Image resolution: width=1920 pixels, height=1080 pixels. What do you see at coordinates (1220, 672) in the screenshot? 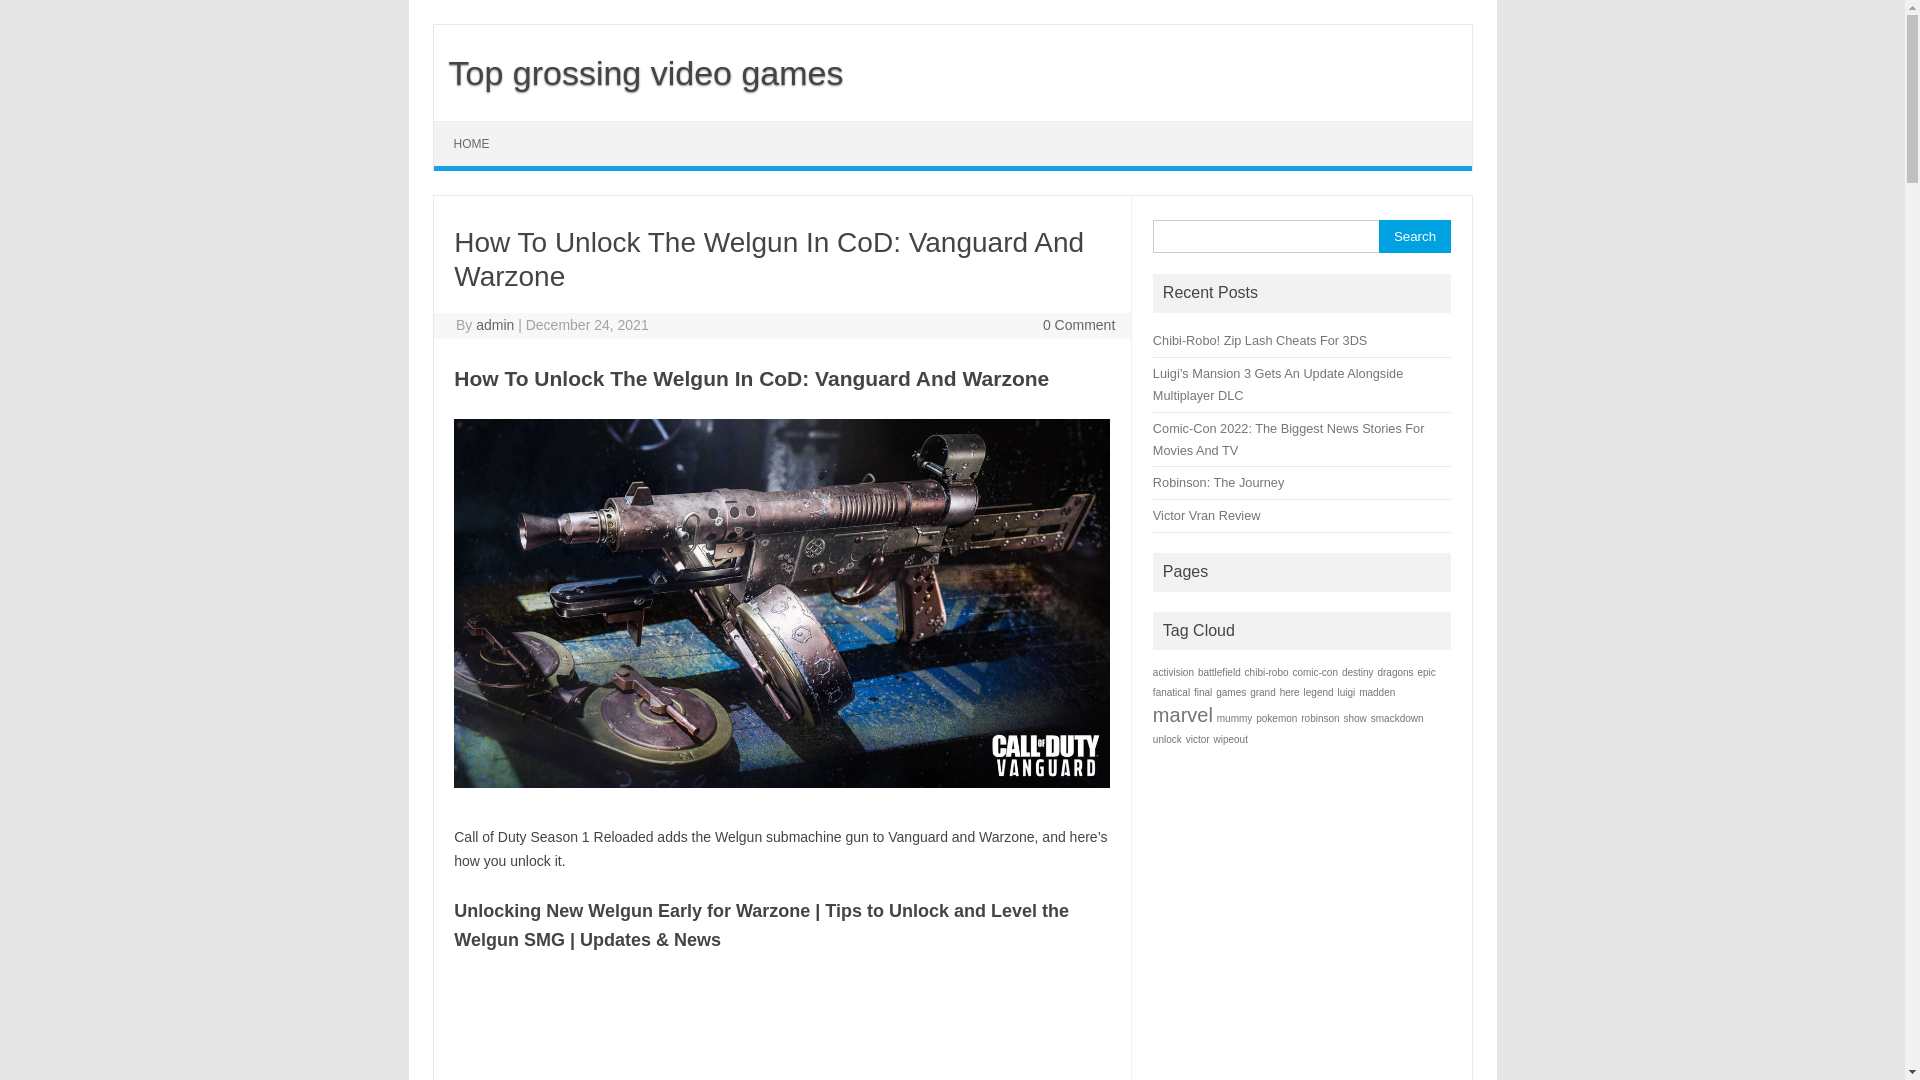
I see `battlefield` at bounding box center [1220, 672].